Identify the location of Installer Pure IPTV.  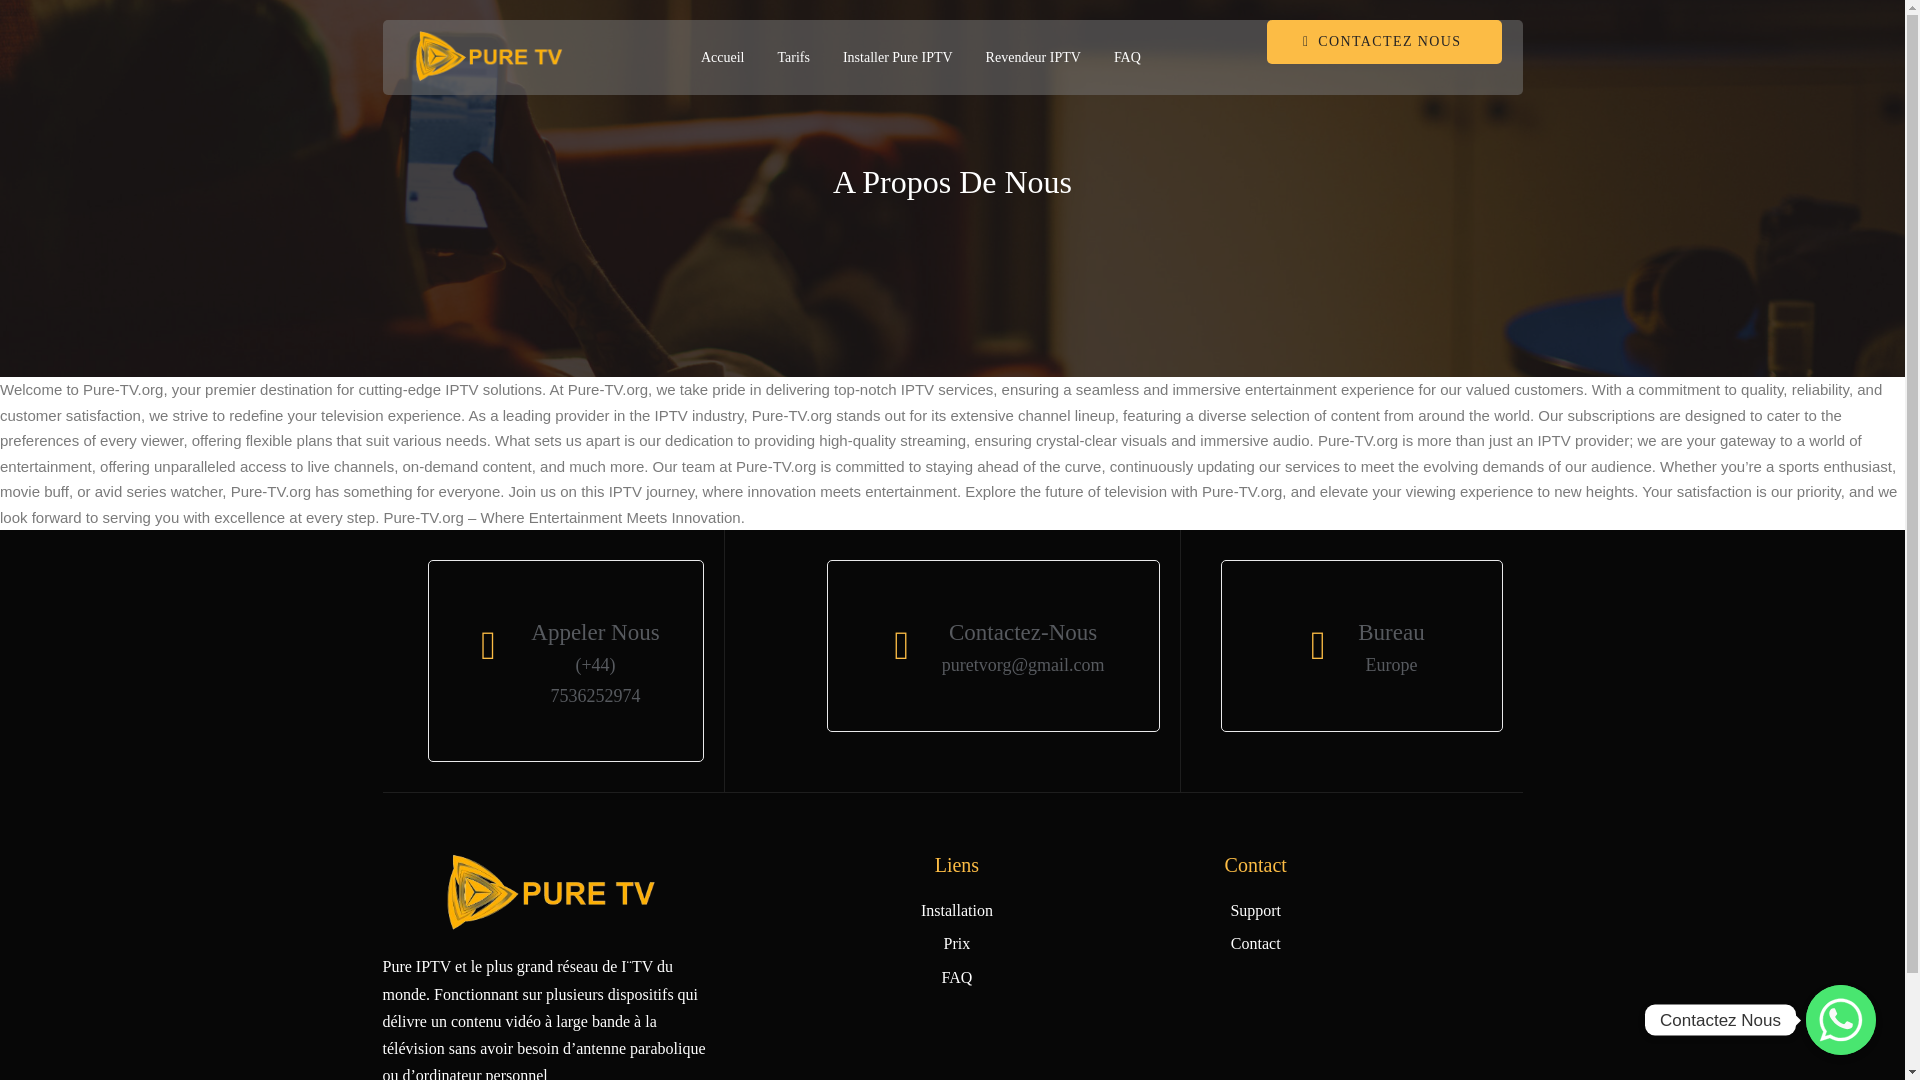
(896, 58).